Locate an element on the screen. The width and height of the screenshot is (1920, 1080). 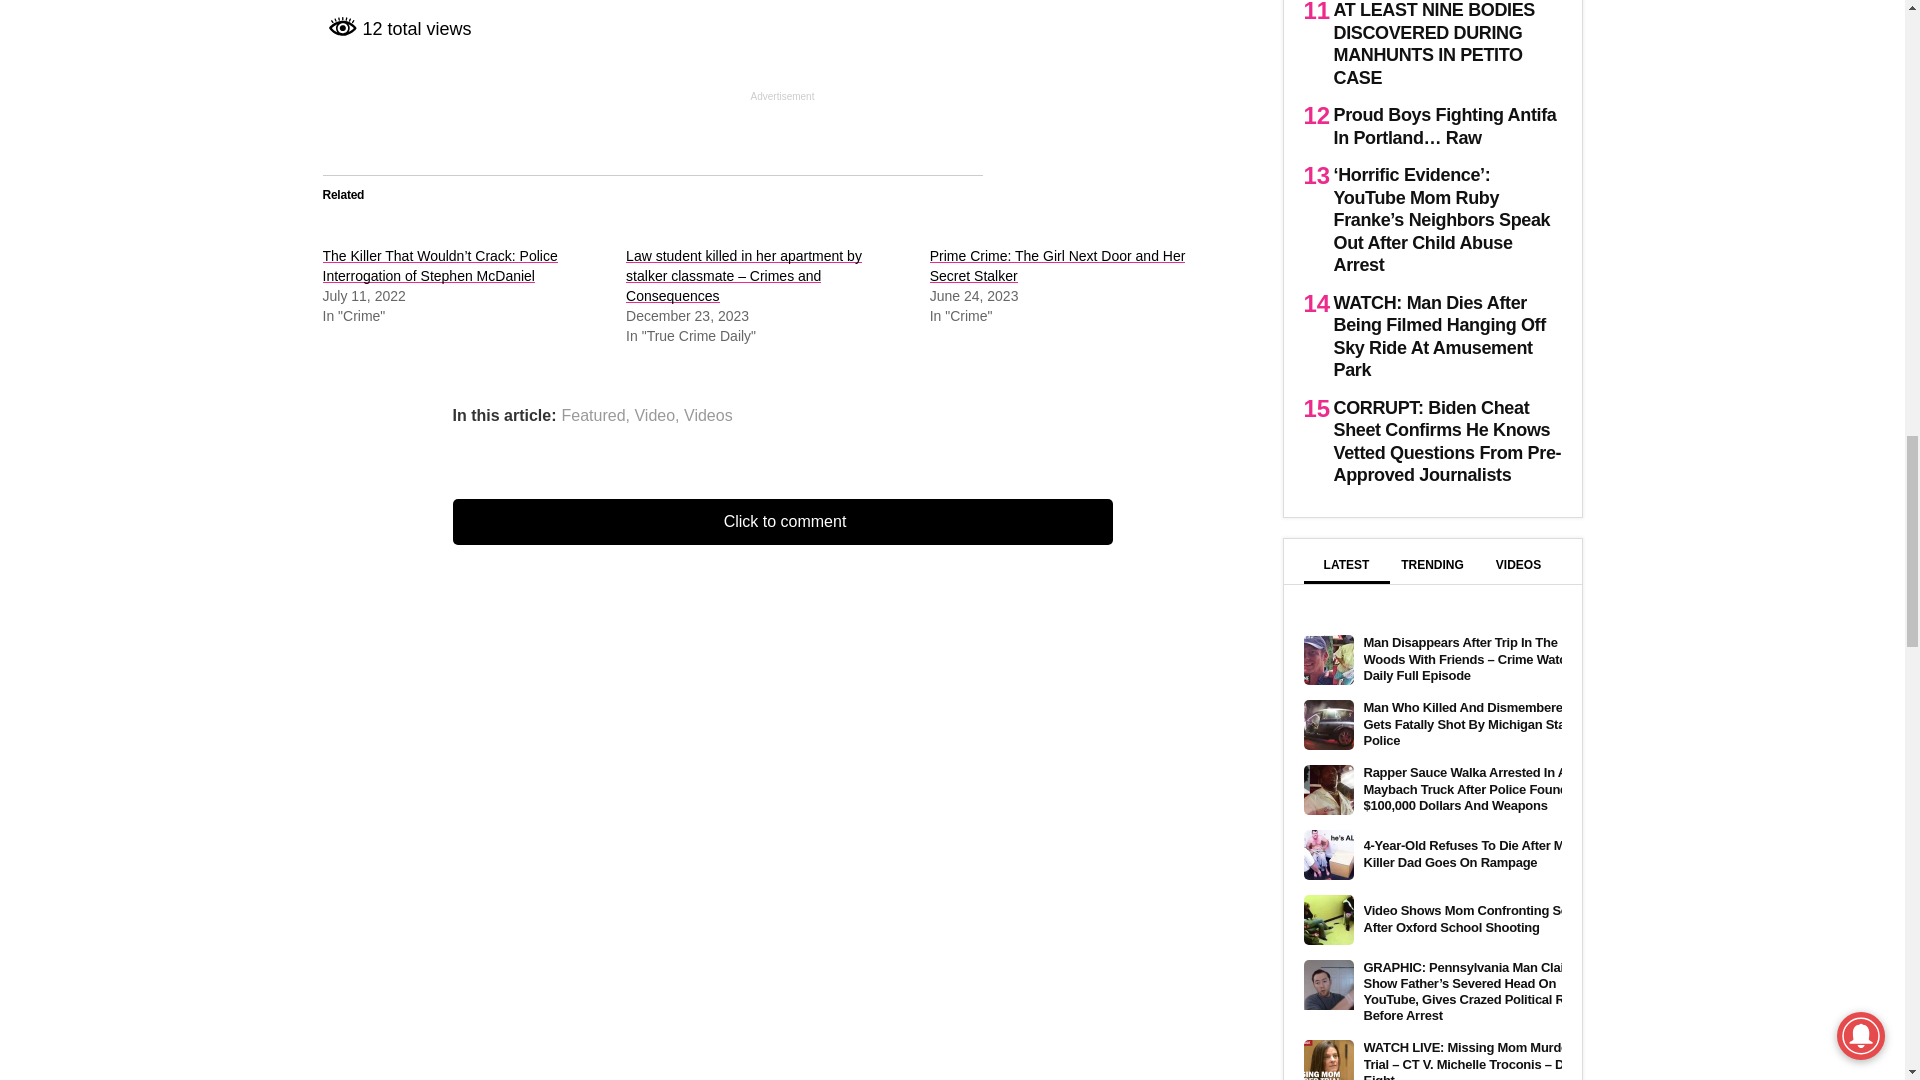
Featured is located at coordinates (594, 416).